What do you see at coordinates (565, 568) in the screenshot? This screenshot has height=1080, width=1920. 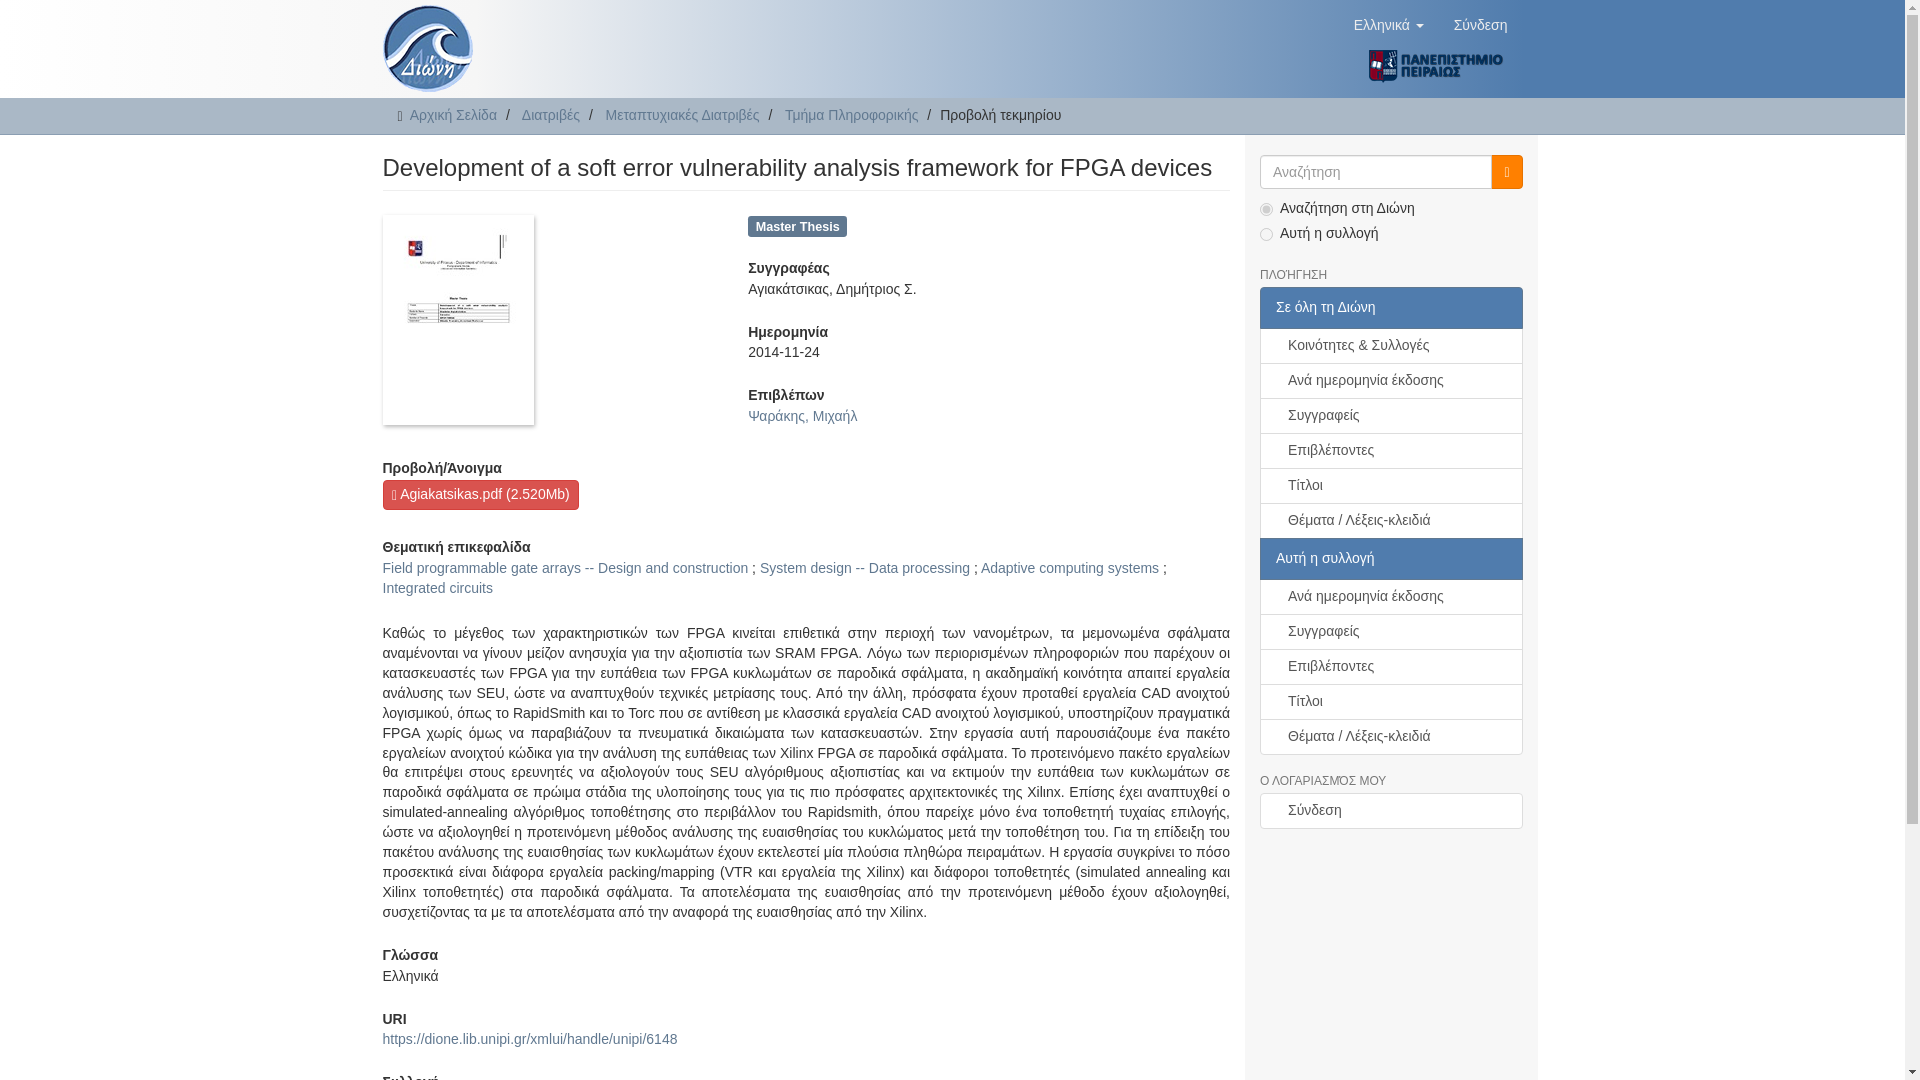 I see `Field programmable gate arrays -- Design and construction` at bounding box center [565, 568].